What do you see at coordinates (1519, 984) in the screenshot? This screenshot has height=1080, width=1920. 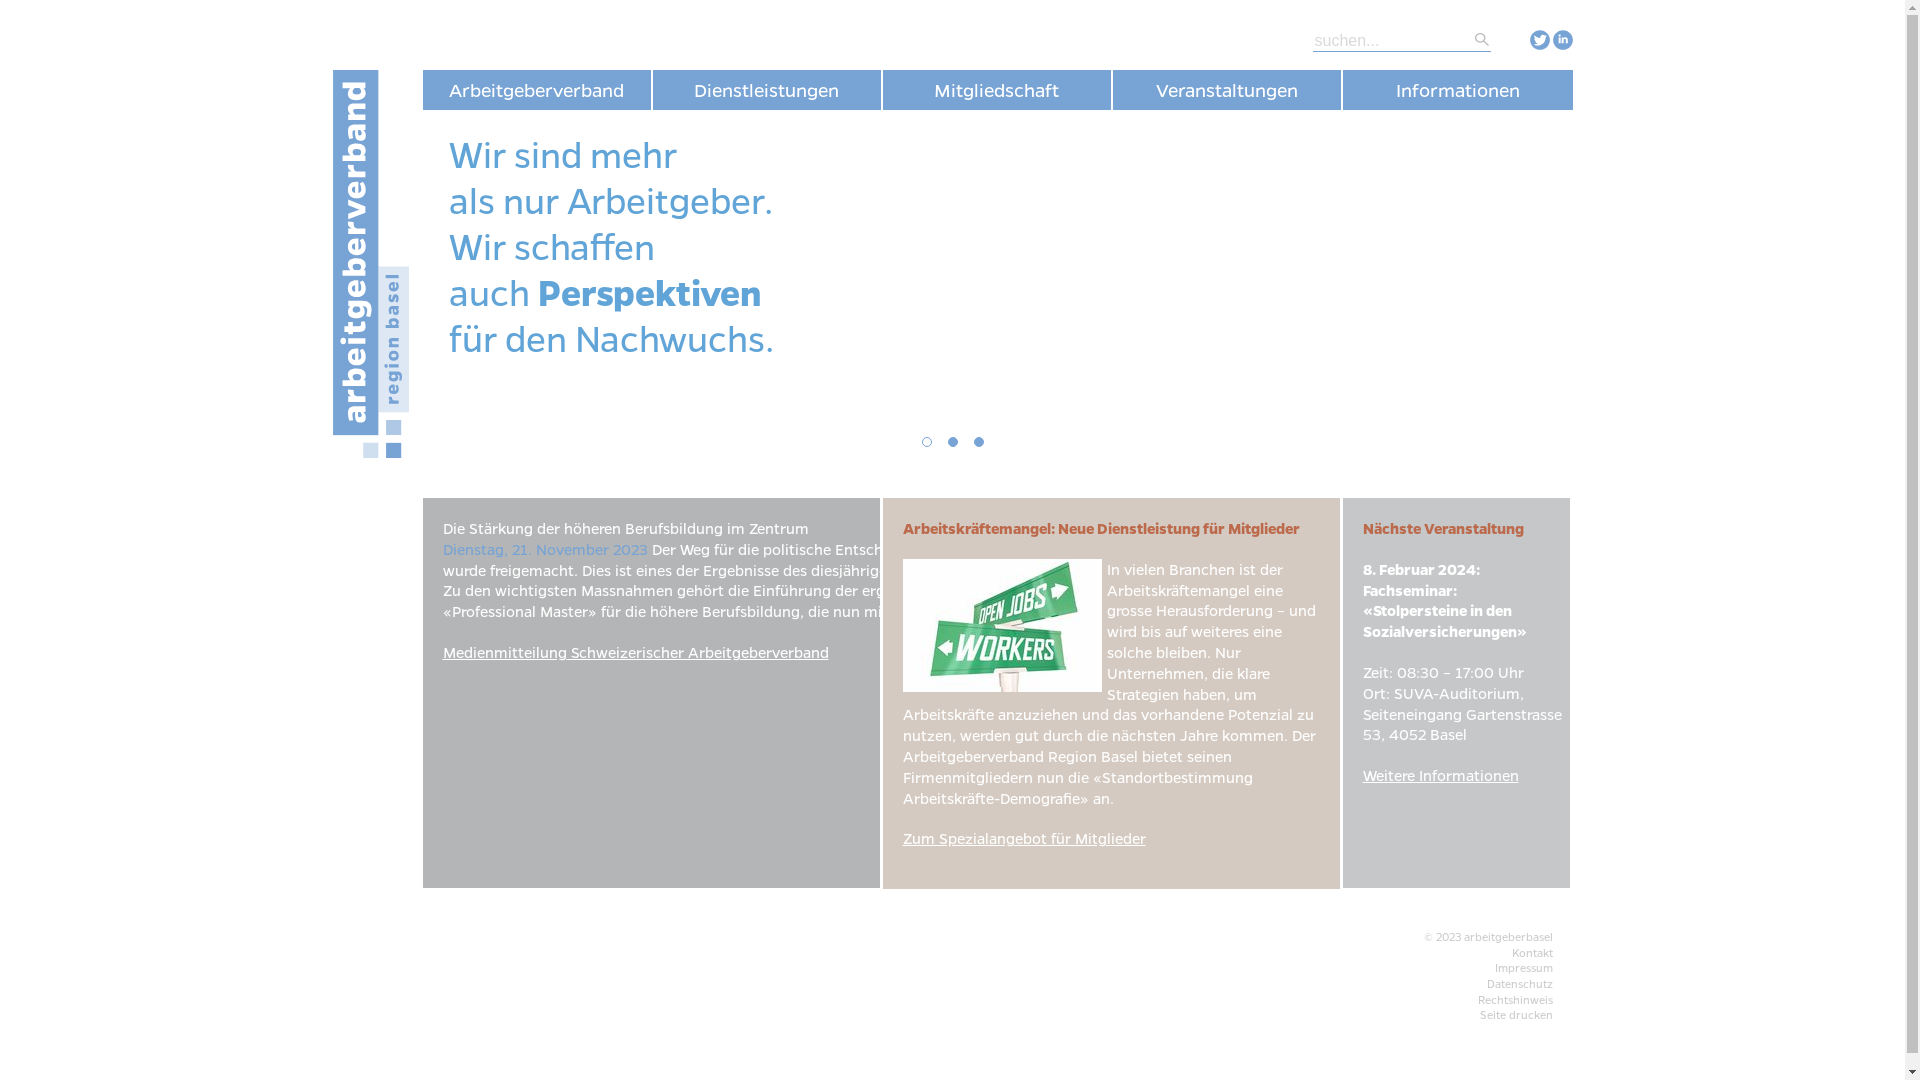 I see `Datenschutz` at bounding box center [1519, 984].